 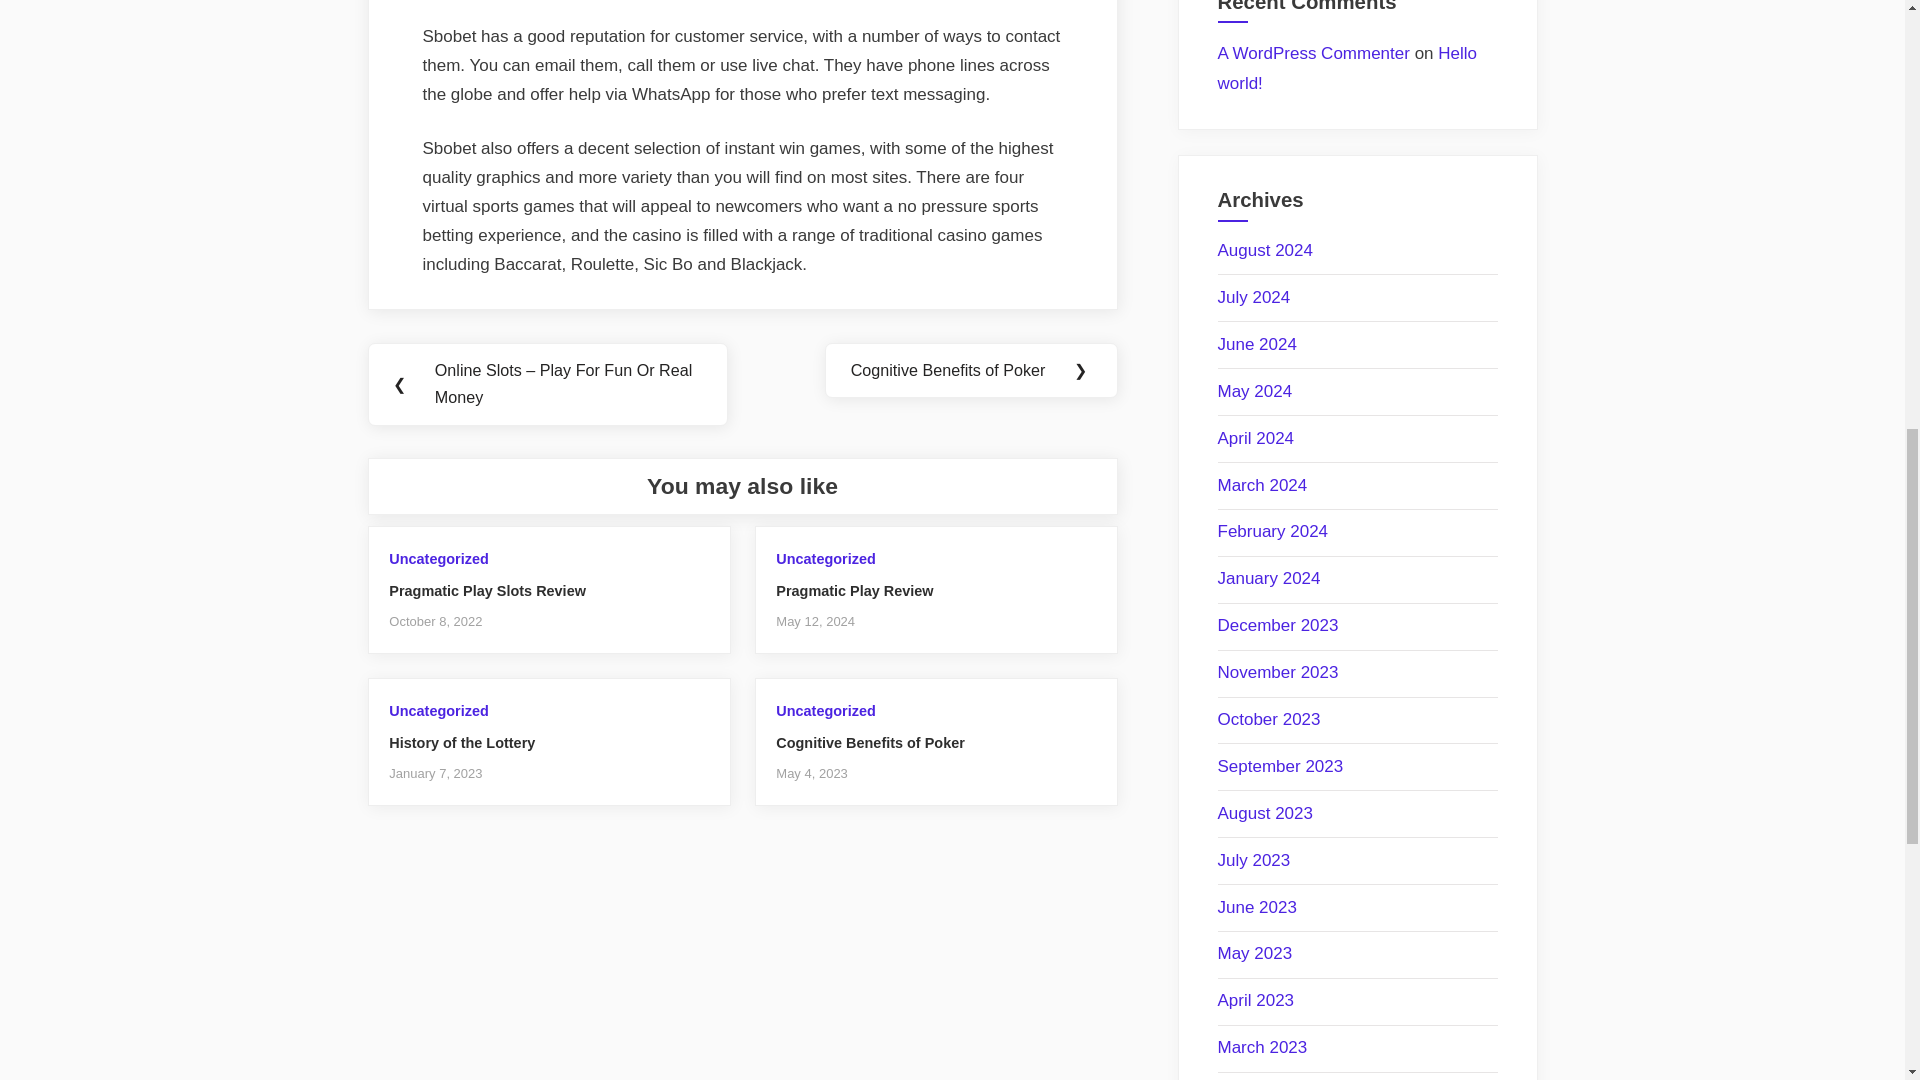 I want to click on Pragmatic Play Slots Review, so click(x=487, y=591).